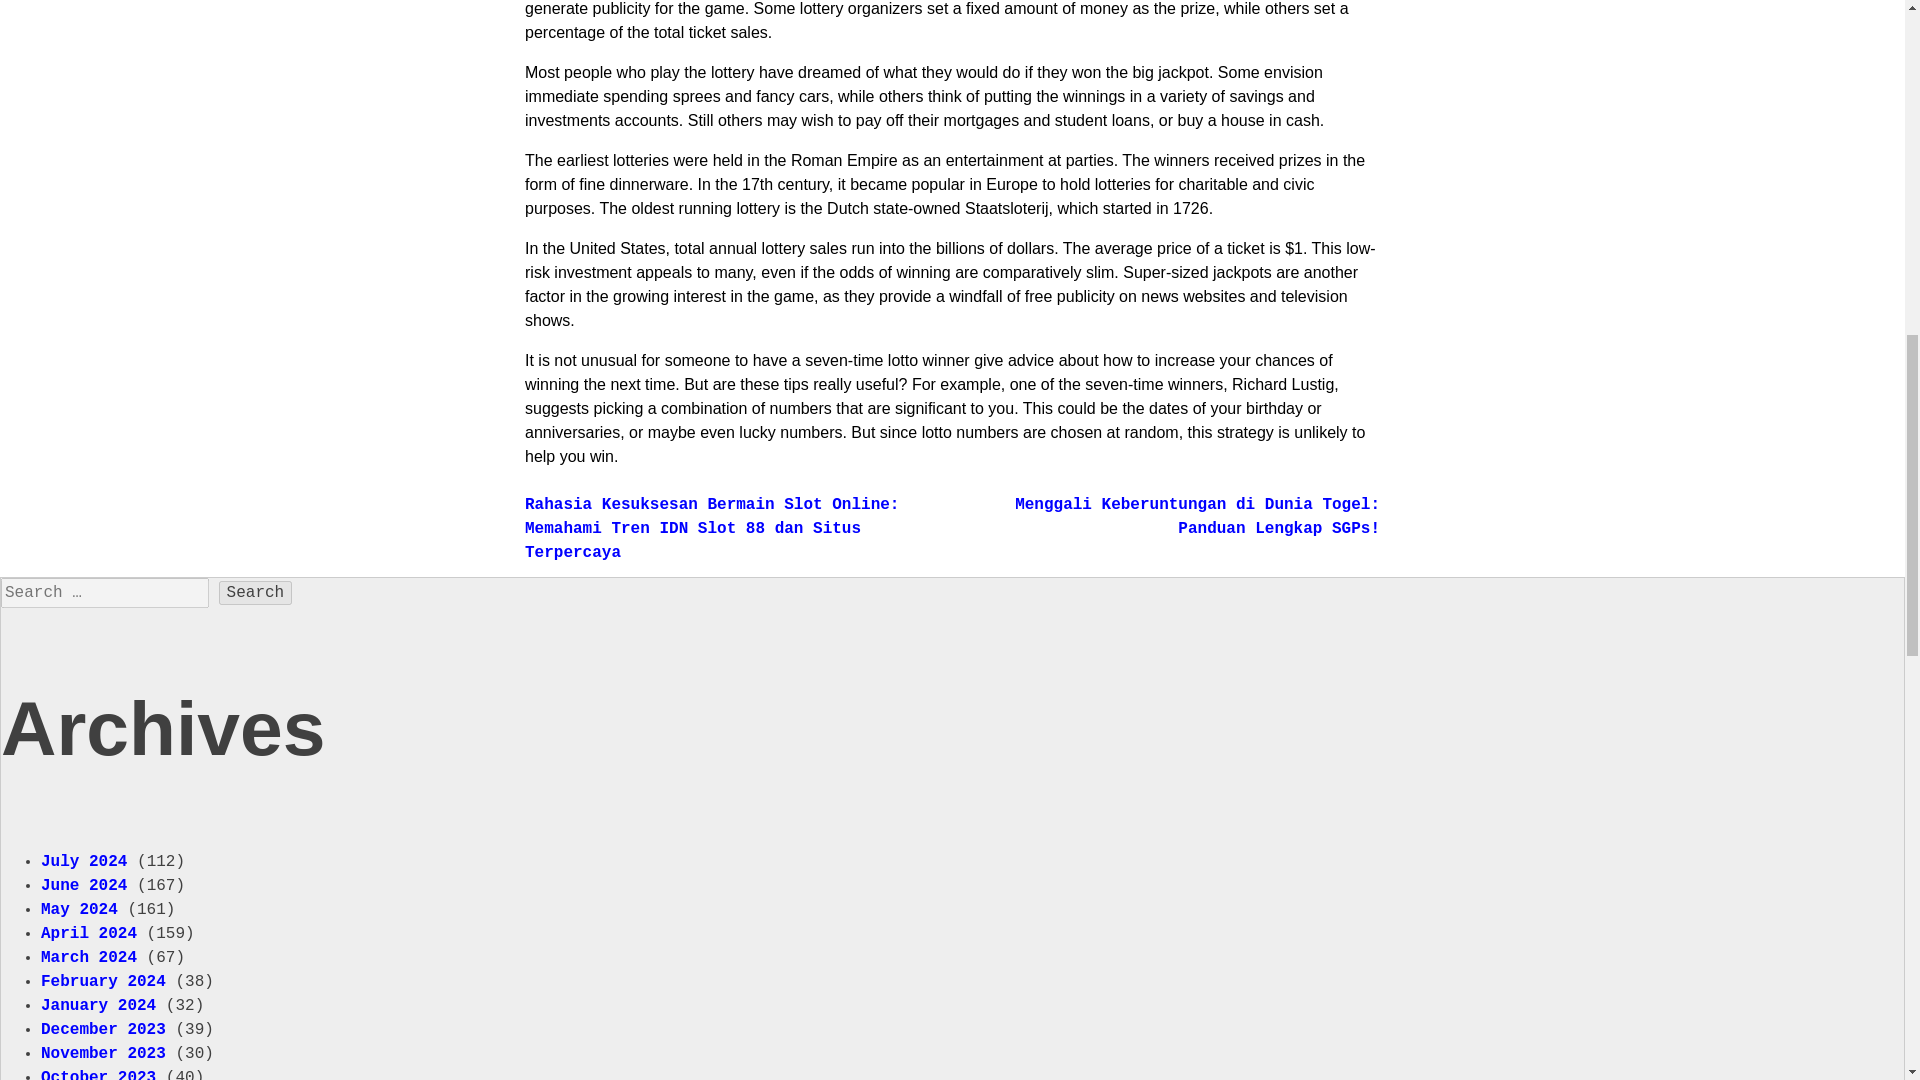 The height and width of the screenshot is (1080, 1920). What do you see at coordinates (78, 910) in the screenshot?
I see `May 2024` at bounding box center [78, 910].